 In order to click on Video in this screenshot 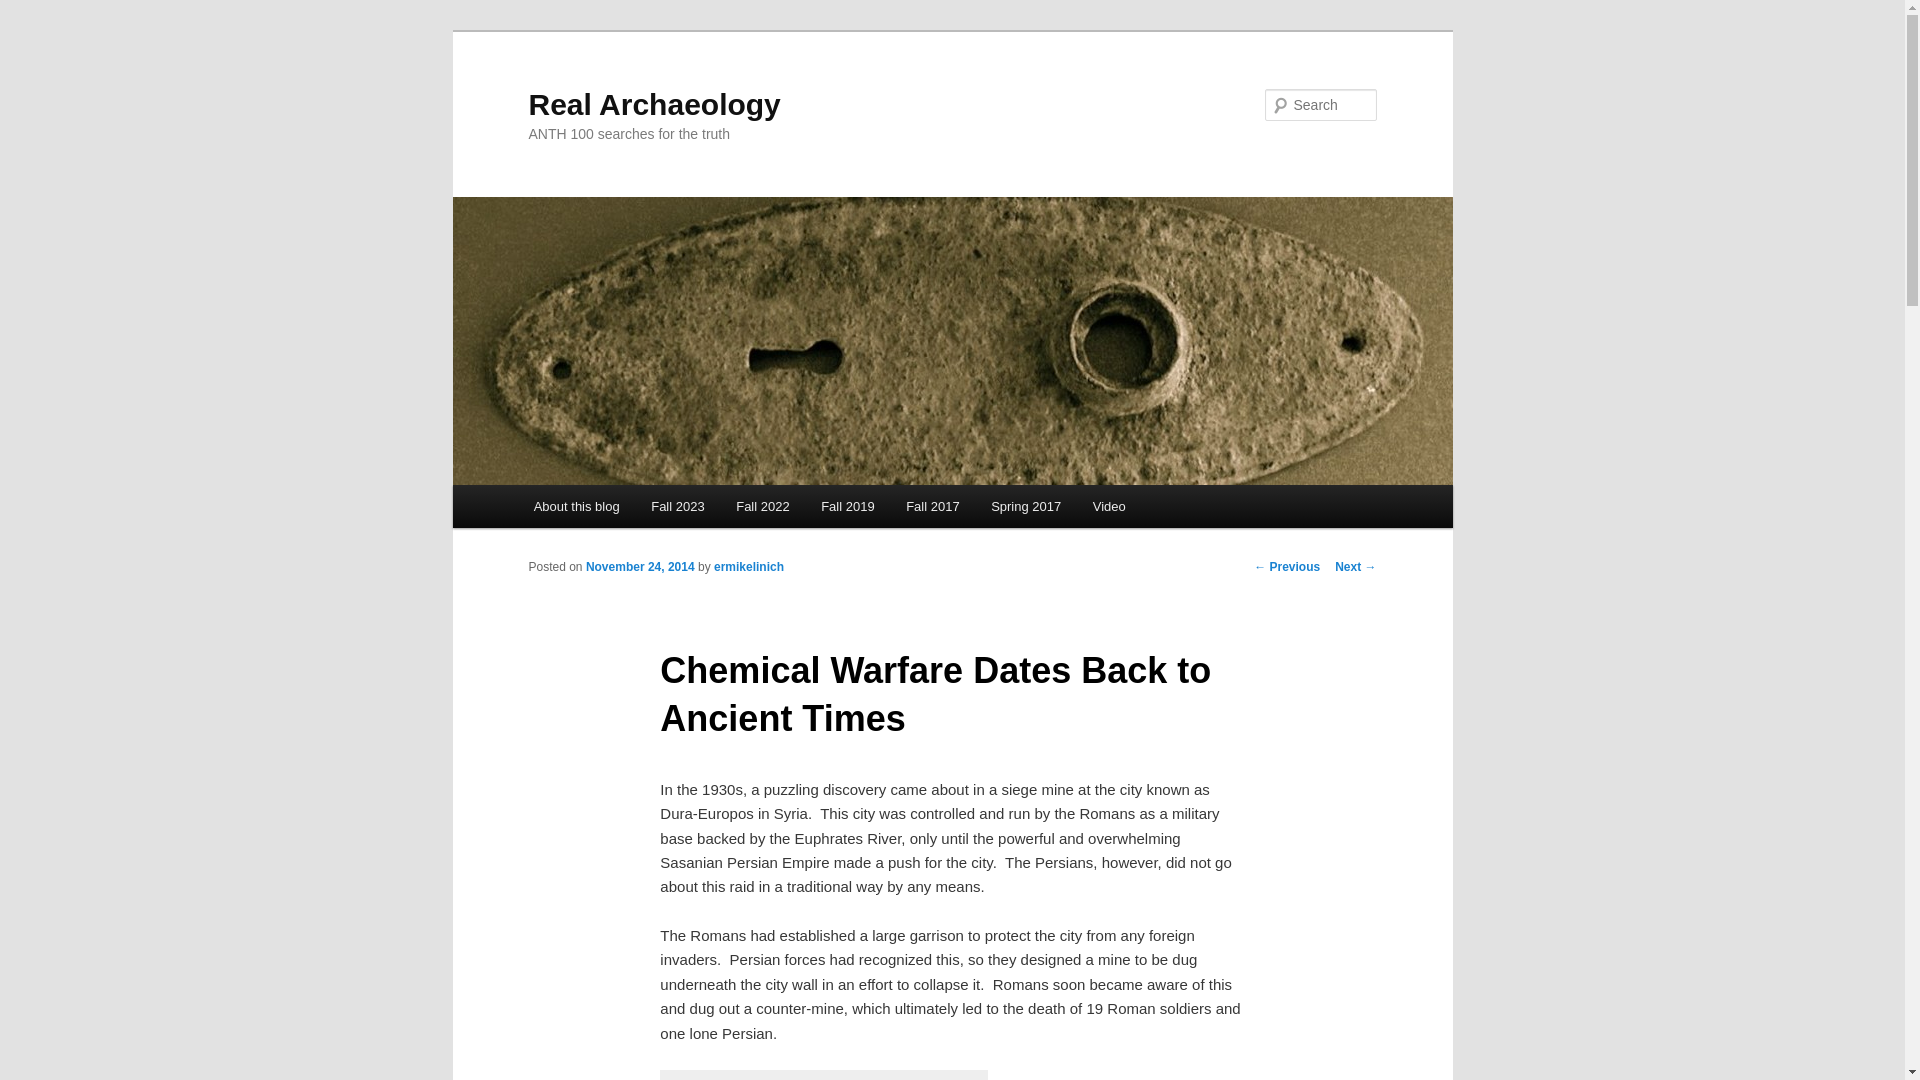, I will do `click(1110, 506)`.